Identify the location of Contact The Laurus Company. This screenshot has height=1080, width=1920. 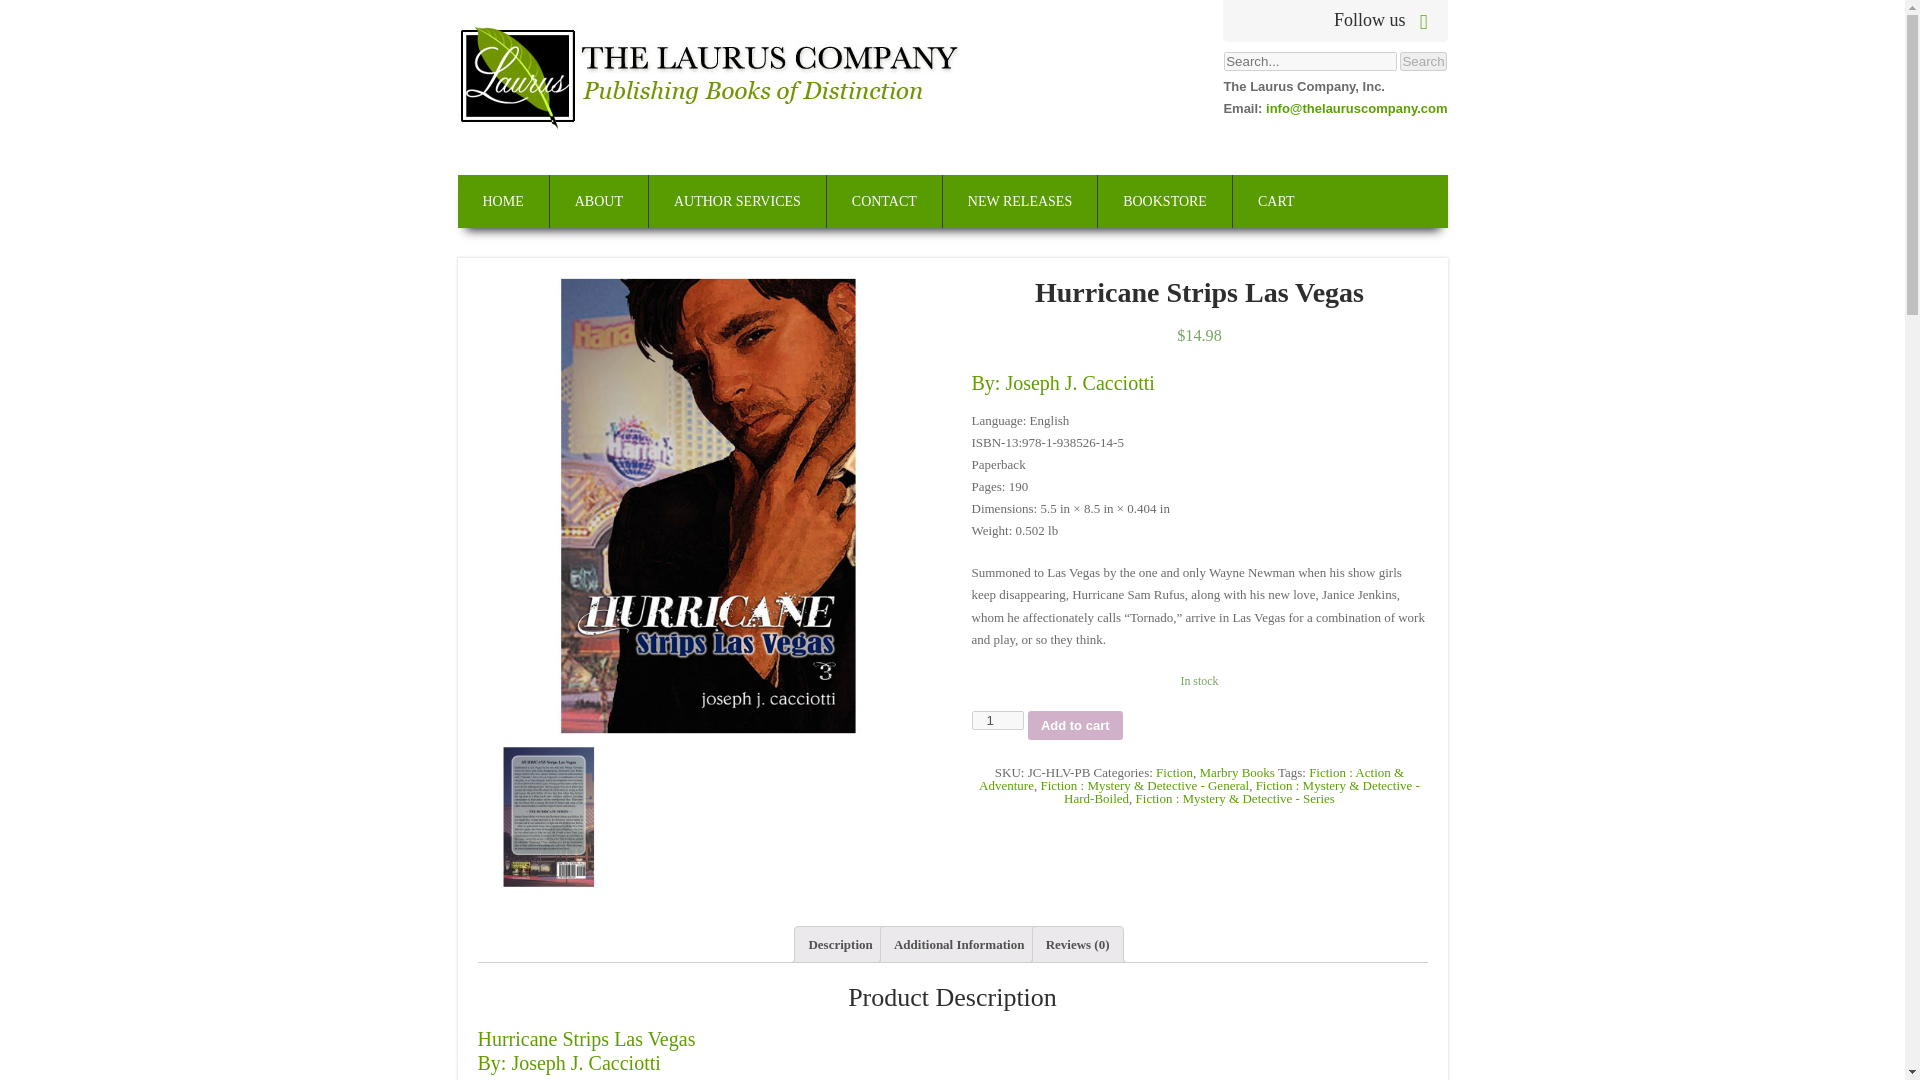
(884, 200).